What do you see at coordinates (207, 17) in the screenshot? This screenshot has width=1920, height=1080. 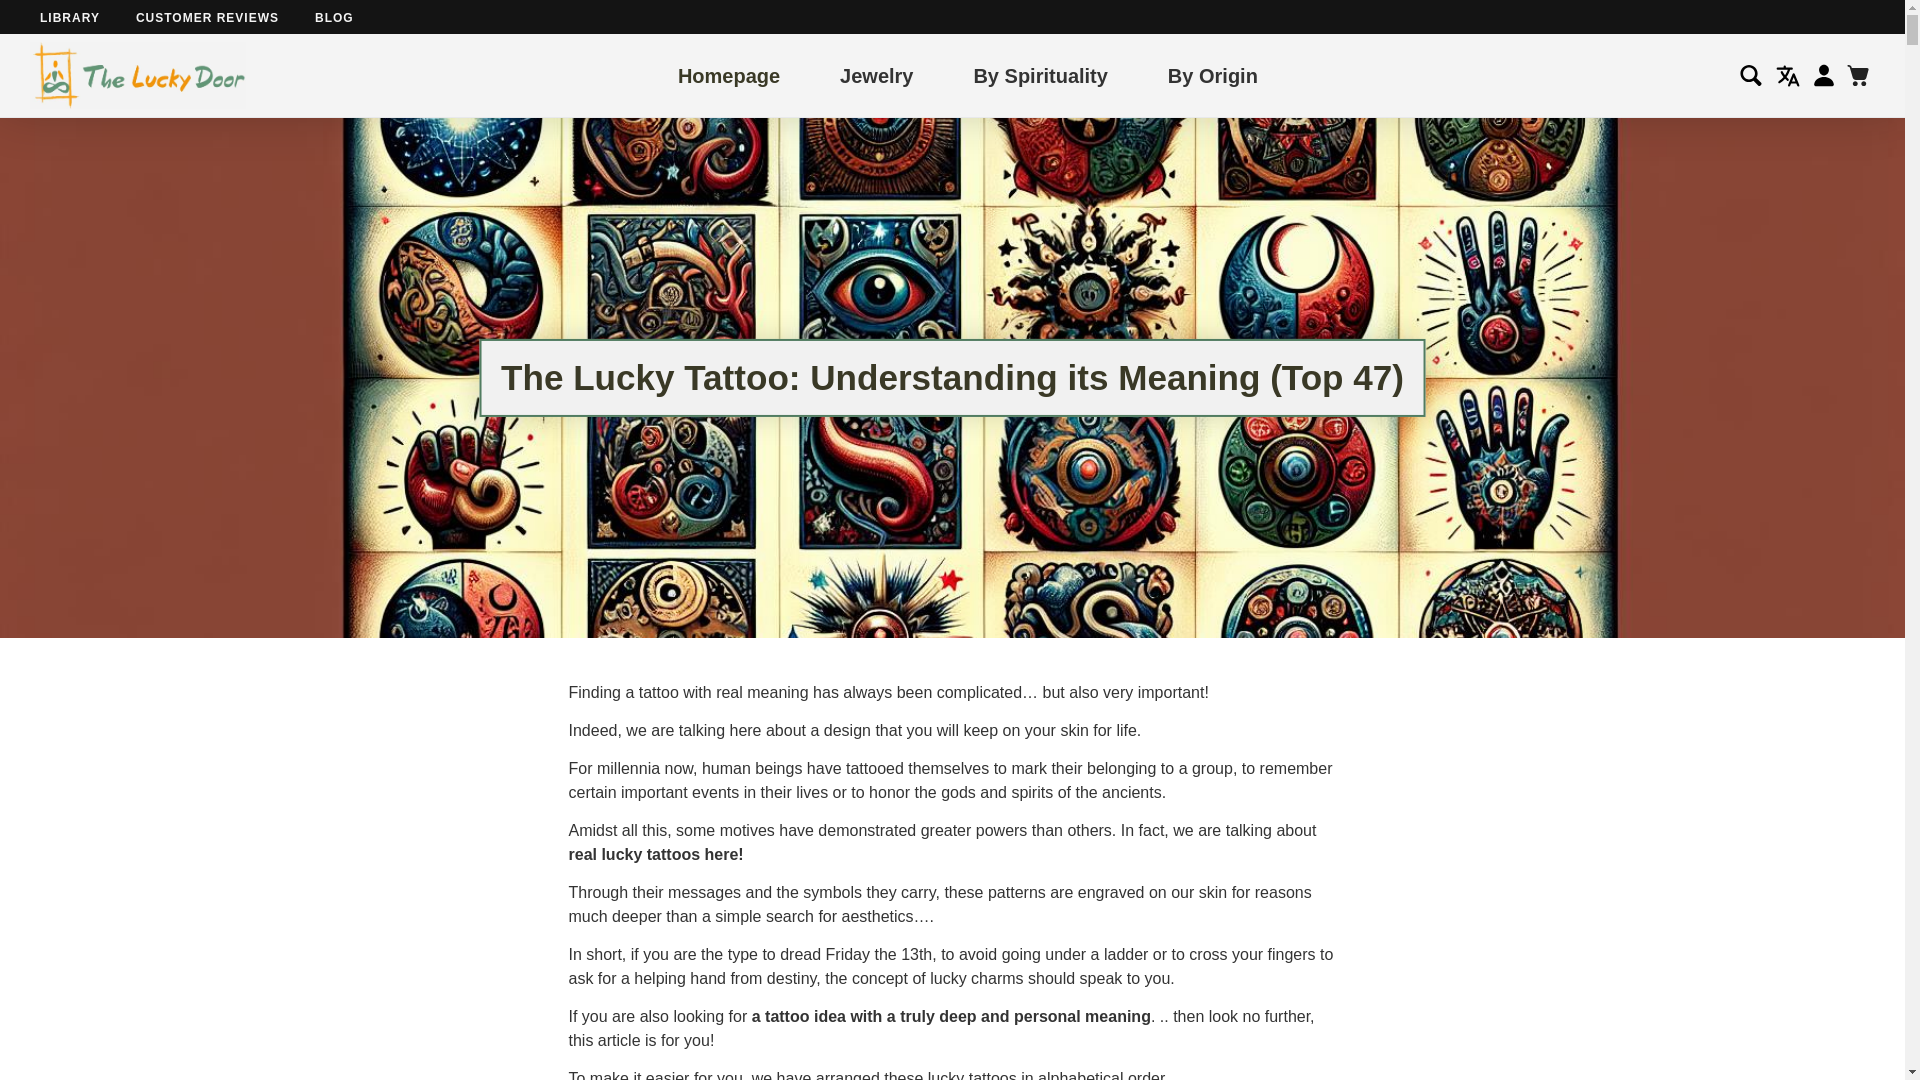 I see `CUSTOMER REVIEWS` at bounding box center [207, 17].